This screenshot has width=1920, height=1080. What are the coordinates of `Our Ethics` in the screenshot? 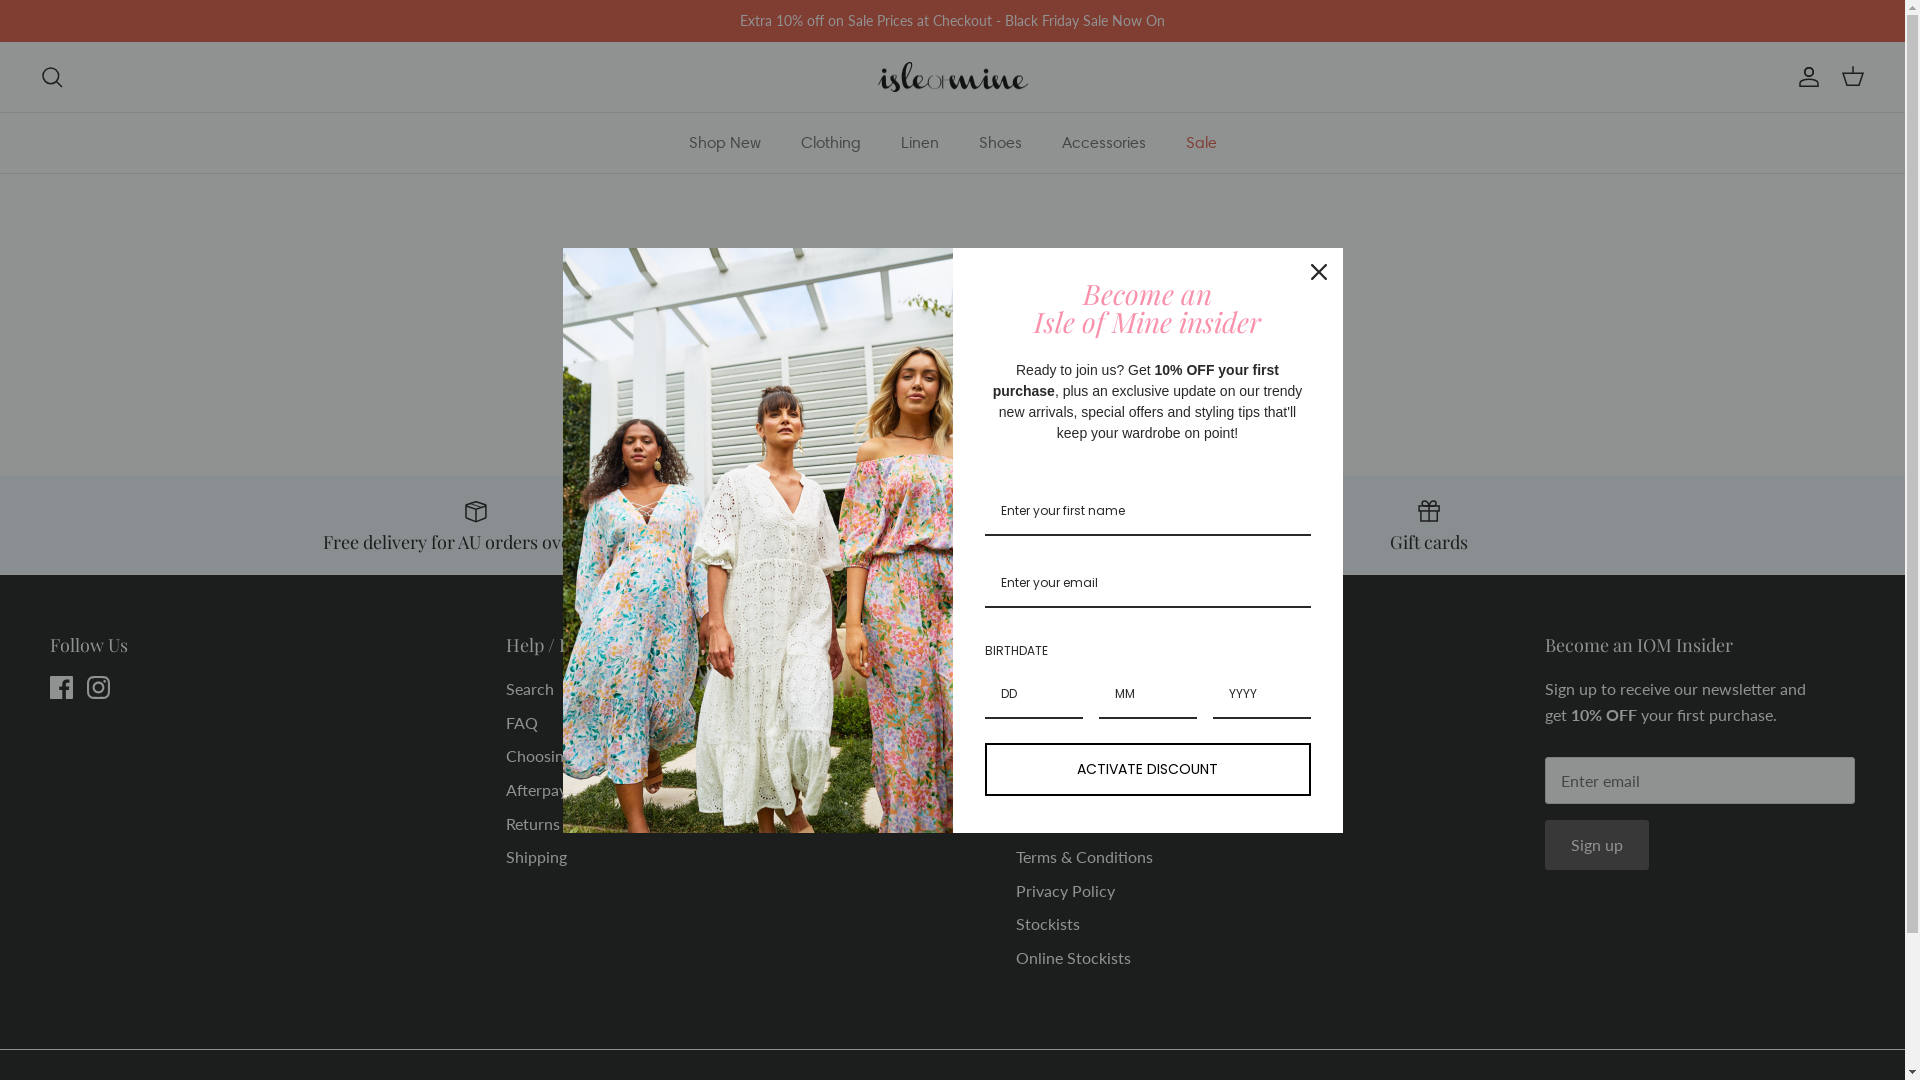 It's located at (1054, 756).